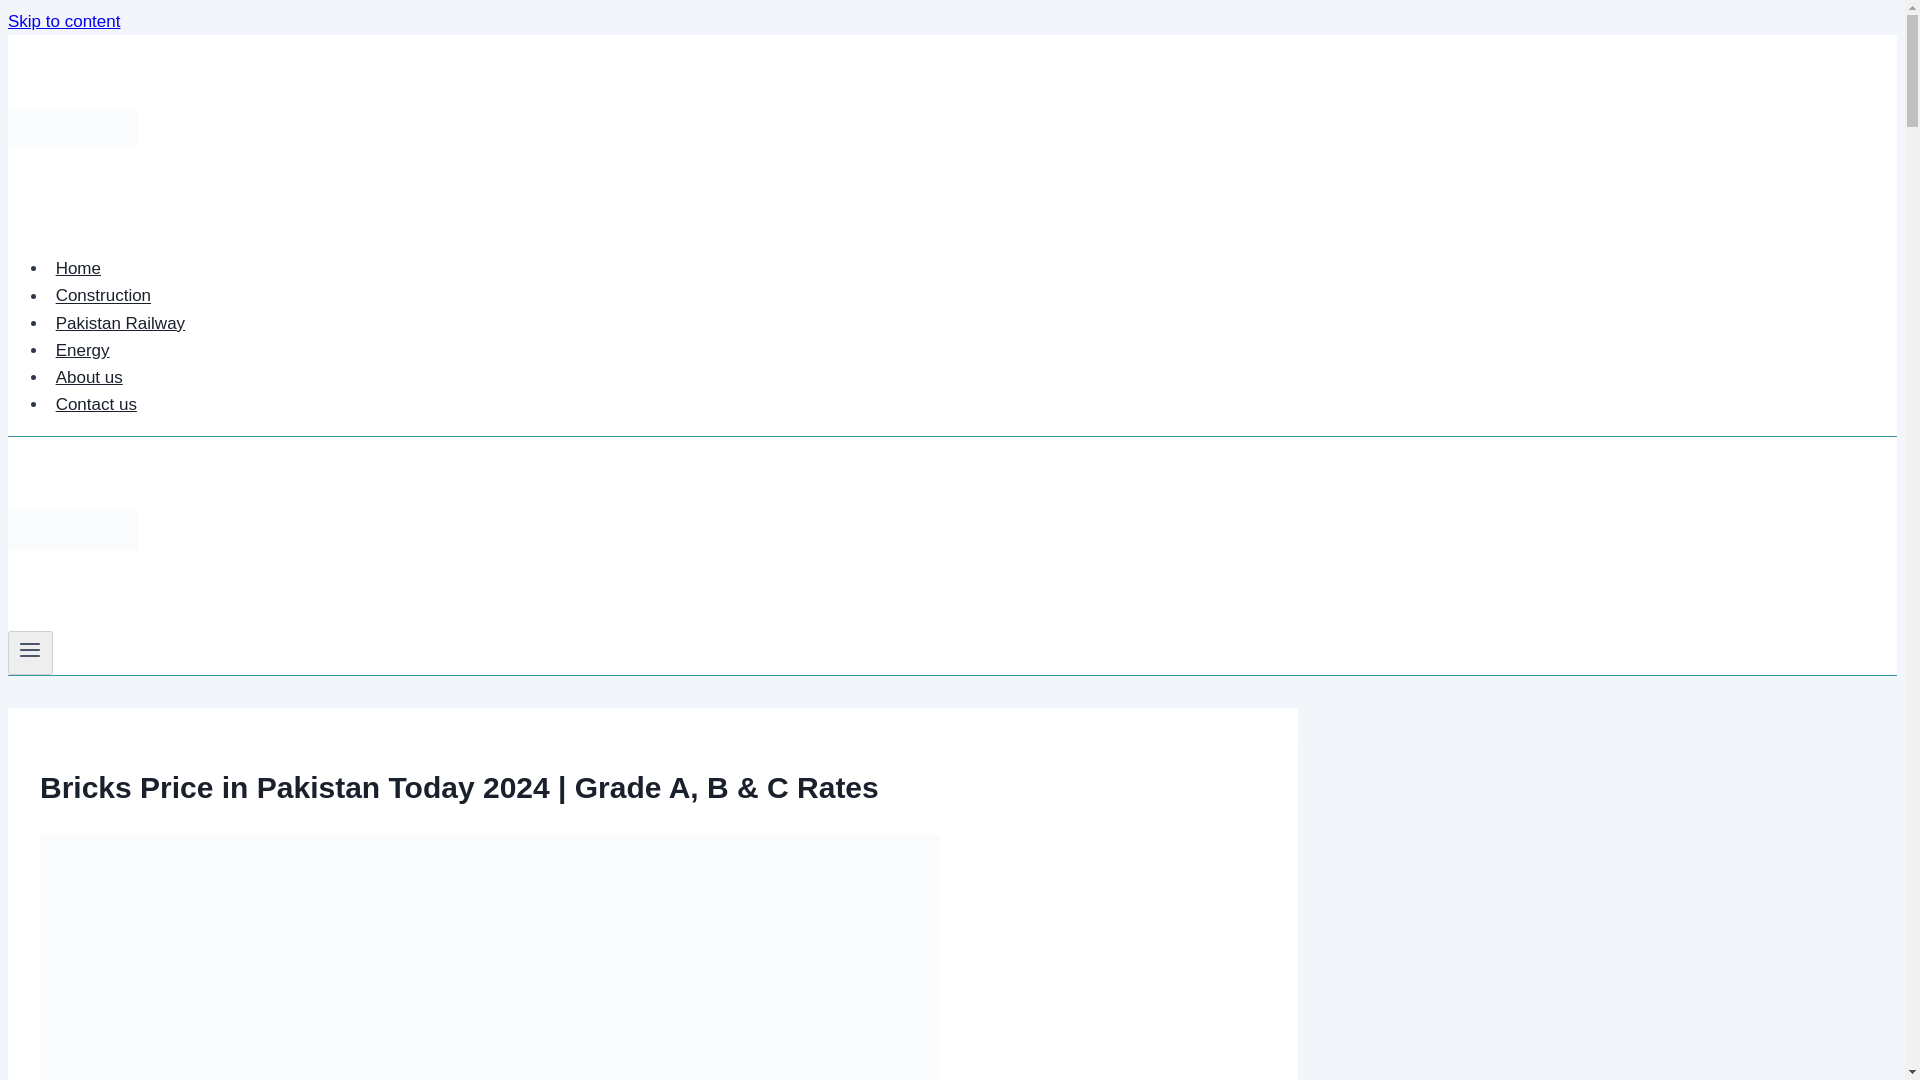 The image size is (1920, 1080). I want to click on About us, so click(89, 377).